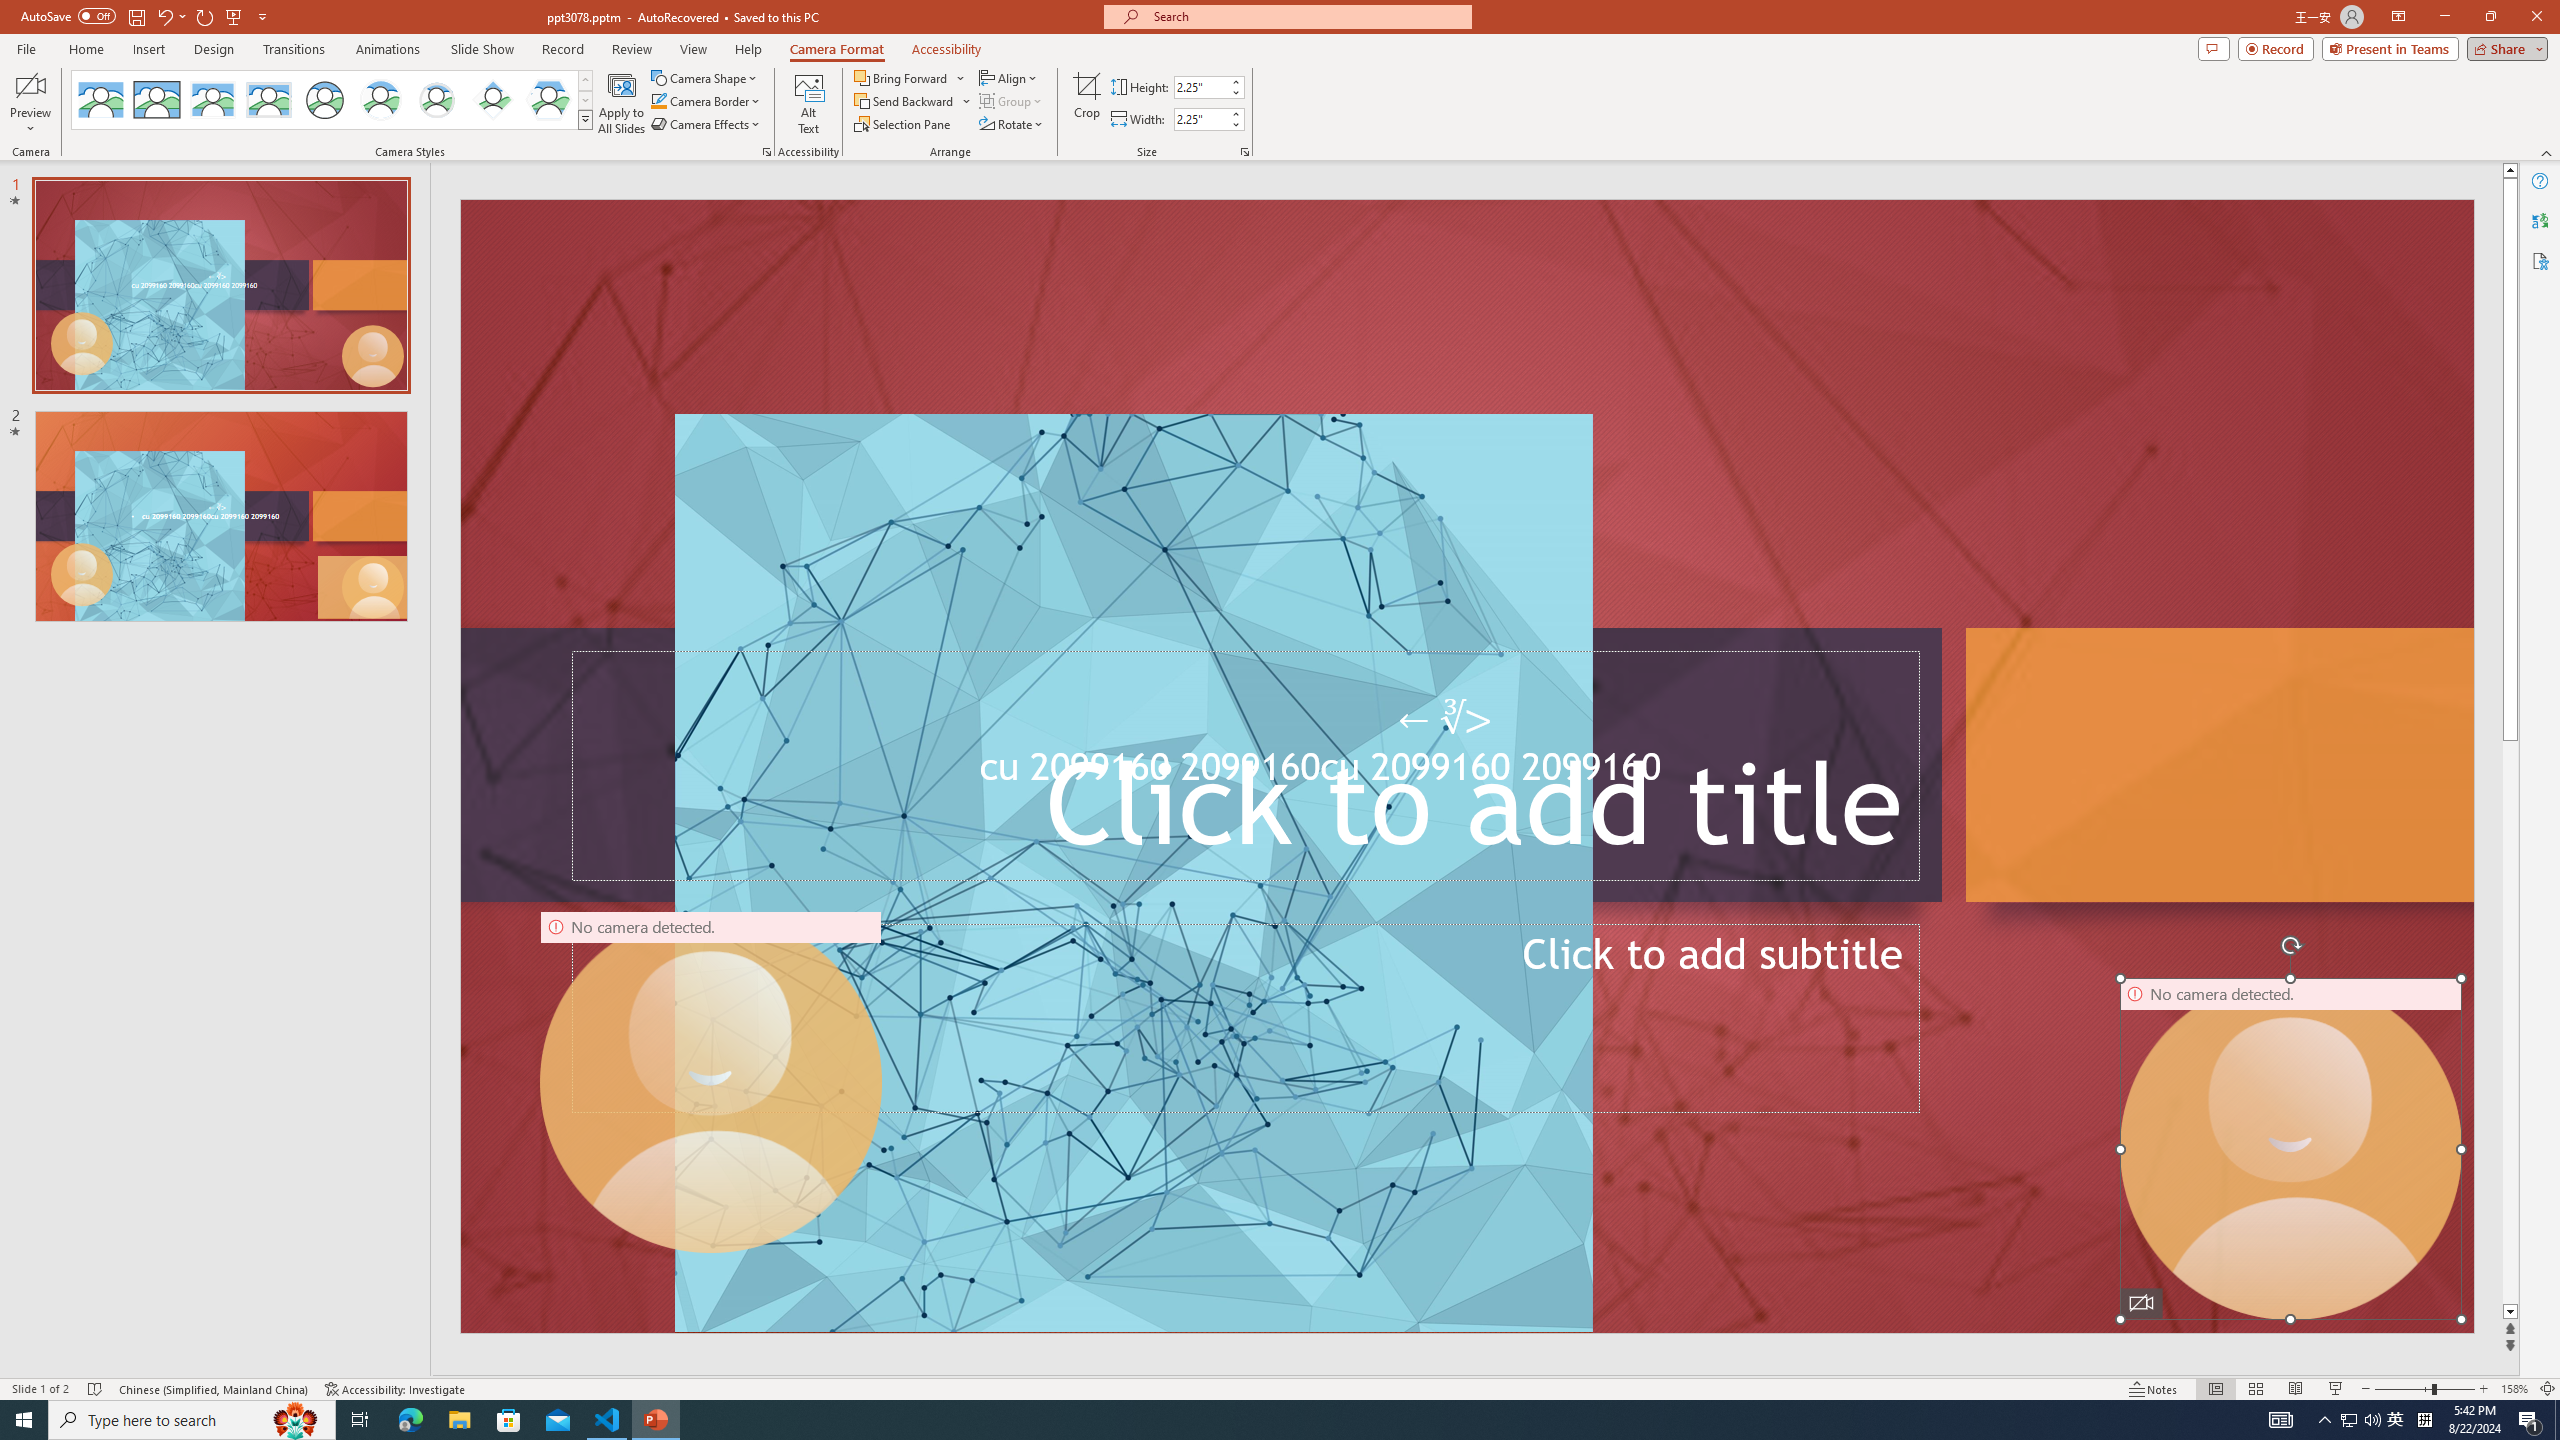  I want to click on Send Backward, so click(904, 100).